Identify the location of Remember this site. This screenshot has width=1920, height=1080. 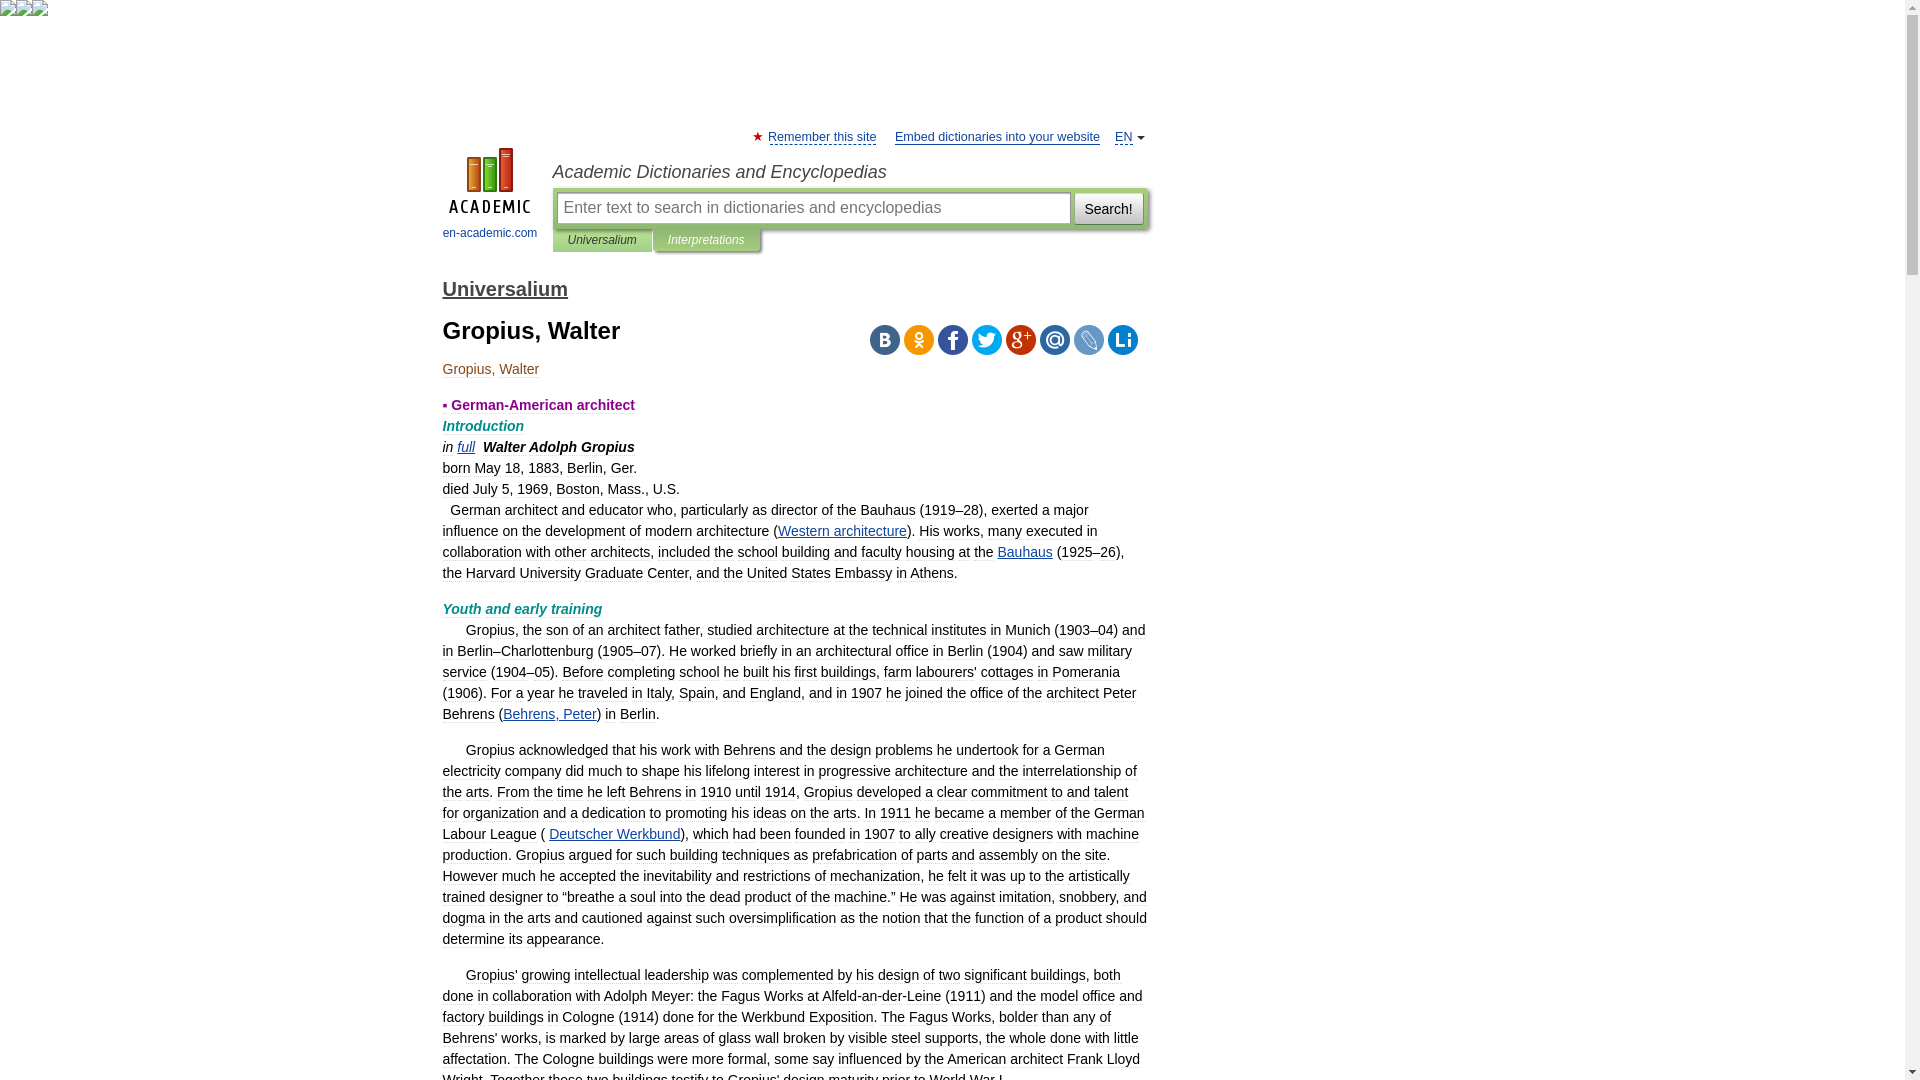
(822, 136).